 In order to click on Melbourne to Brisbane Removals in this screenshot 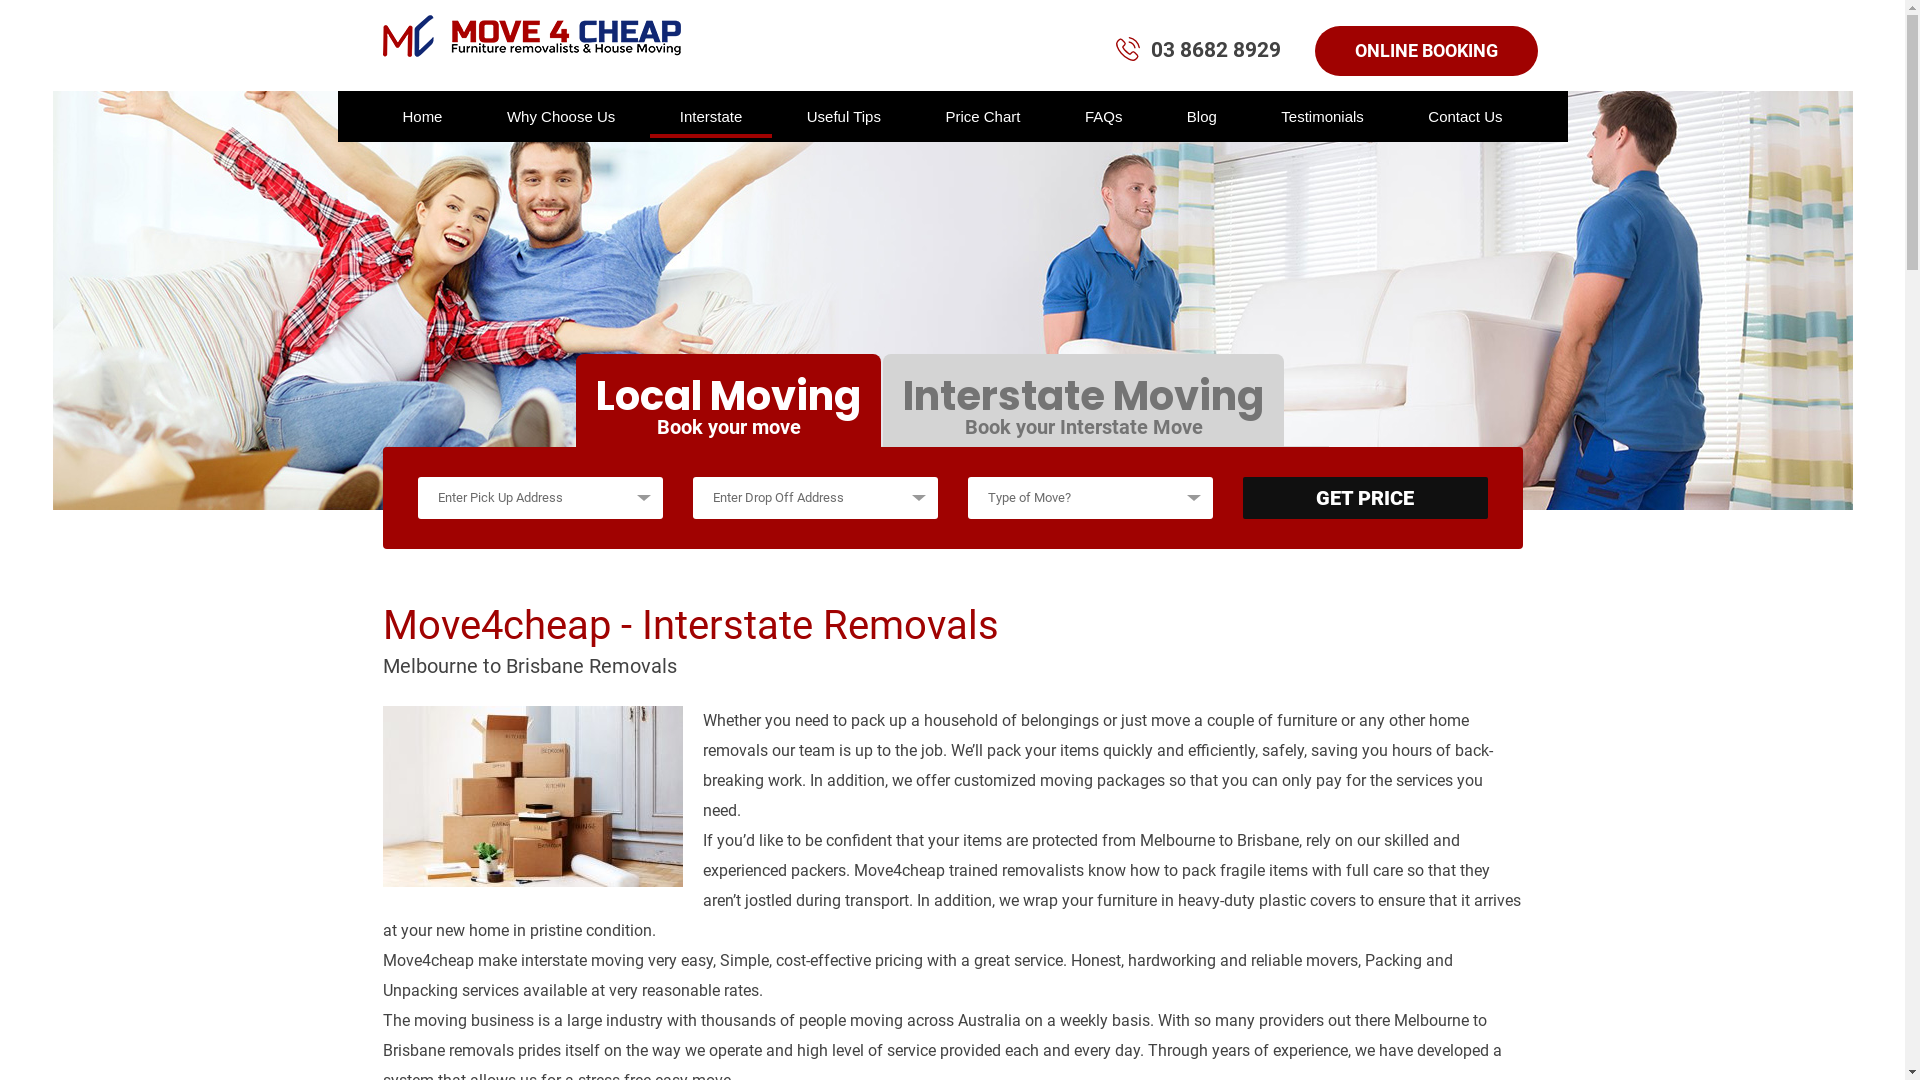, I will do `click(532, 796)`.